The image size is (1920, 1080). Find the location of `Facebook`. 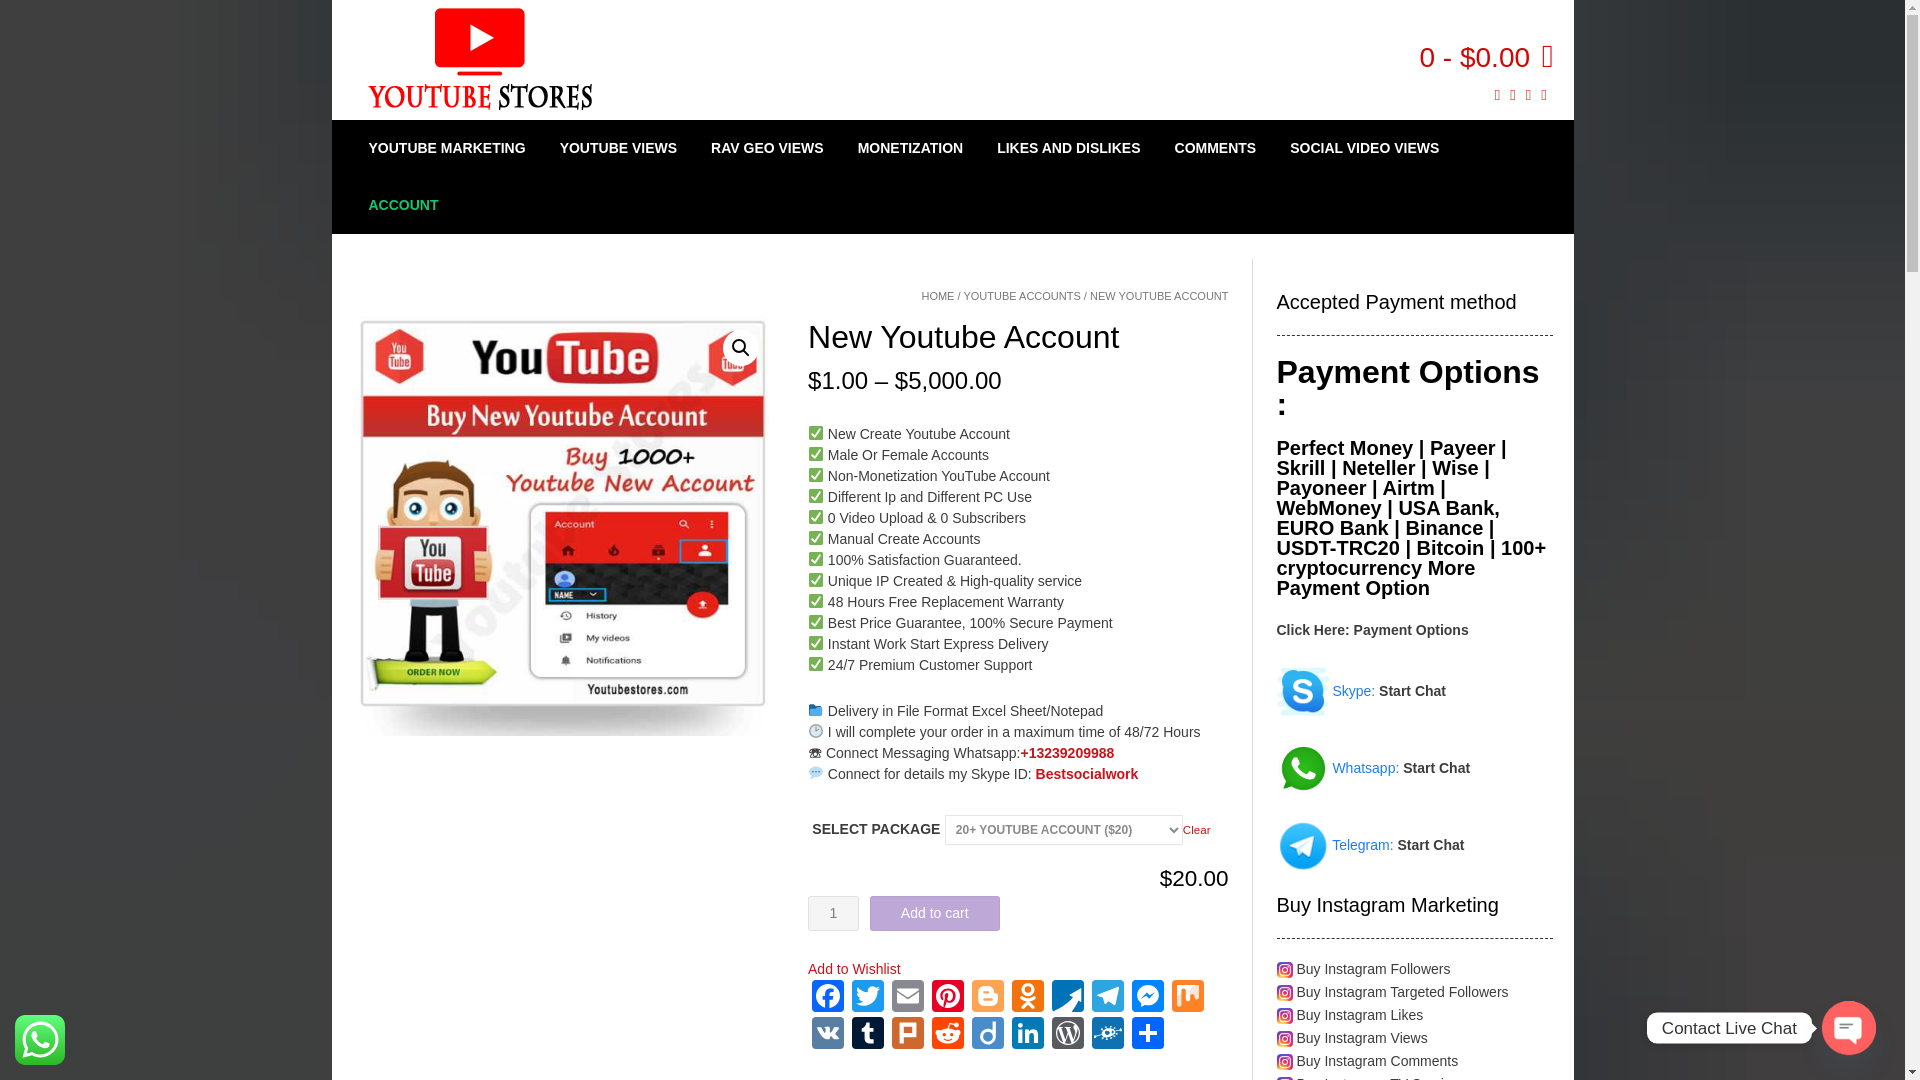

Facebook is located at coordinates (828, 998).